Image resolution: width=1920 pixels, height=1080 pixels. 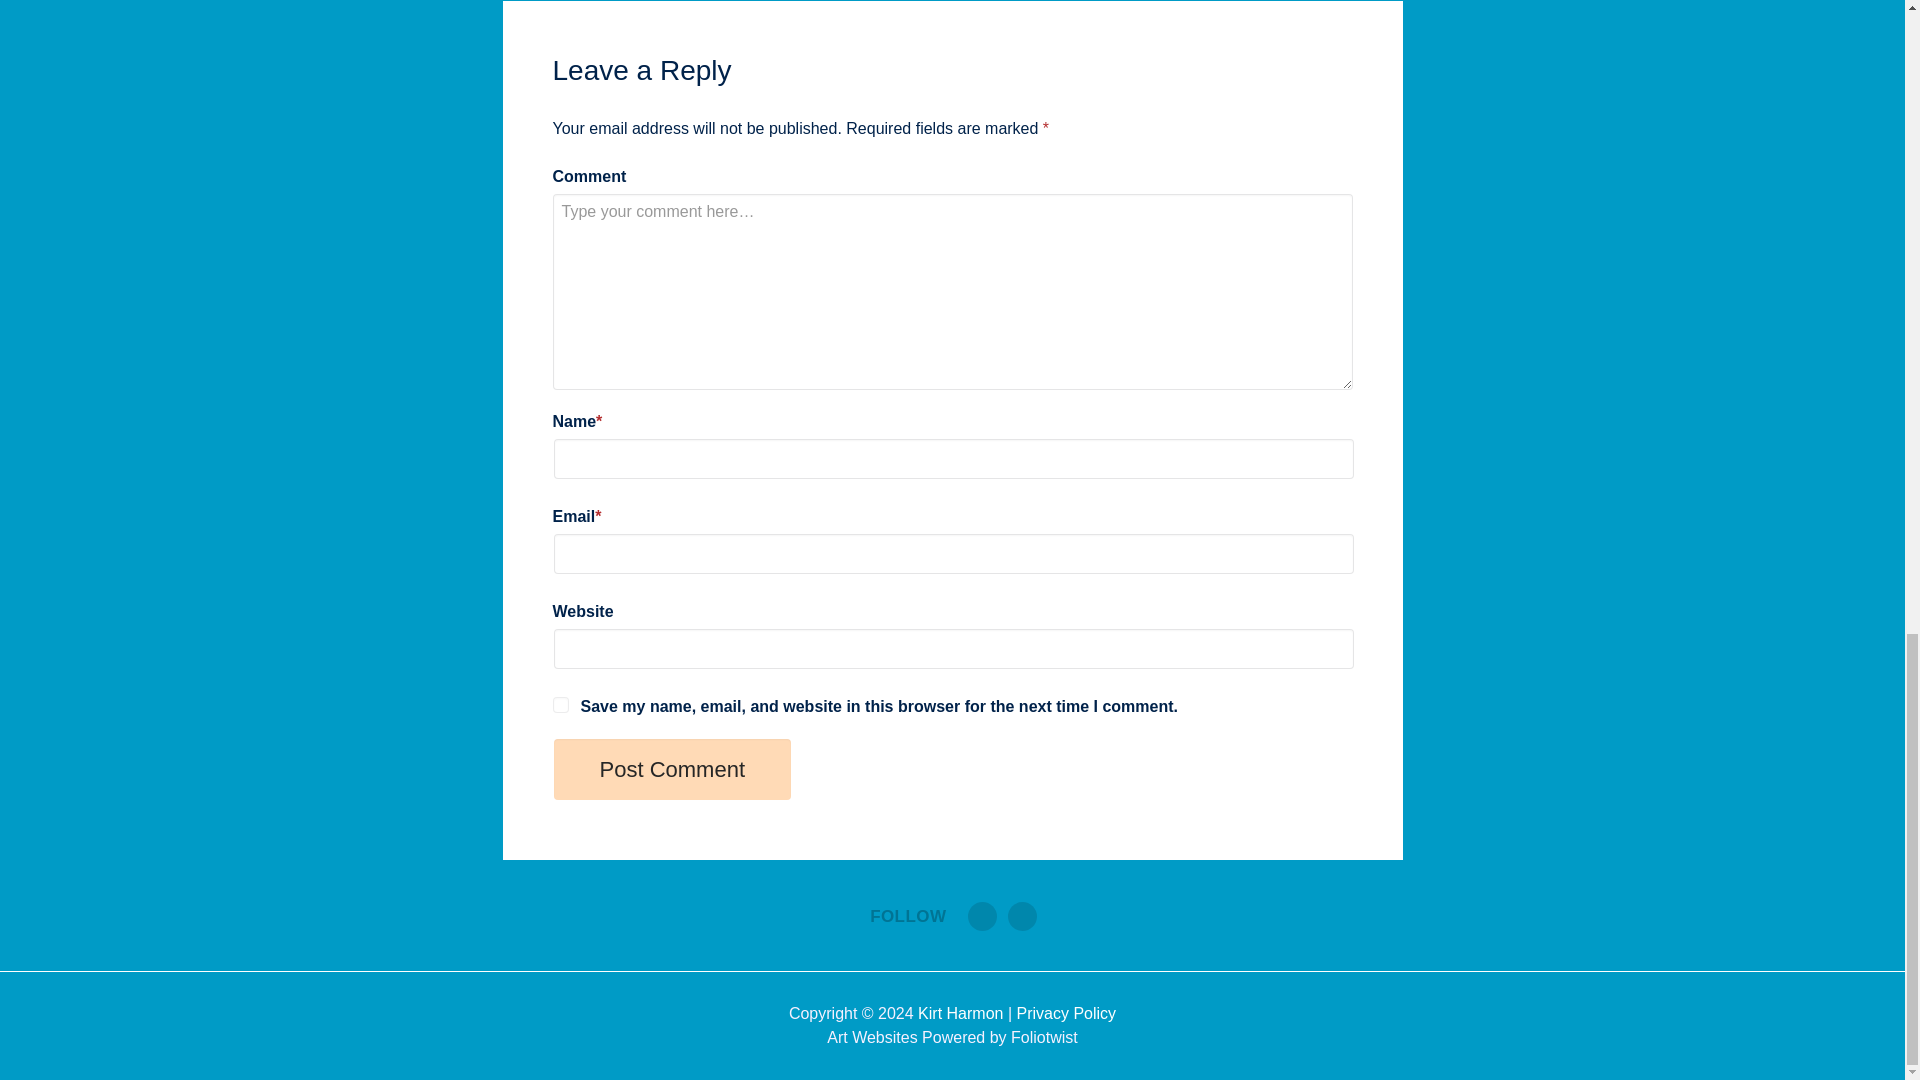 What do you see at coordinates (952, 1038) in the screenshot?
I see `Art Websites Powered by Foliotwist` at bounding box center [952, 1038].